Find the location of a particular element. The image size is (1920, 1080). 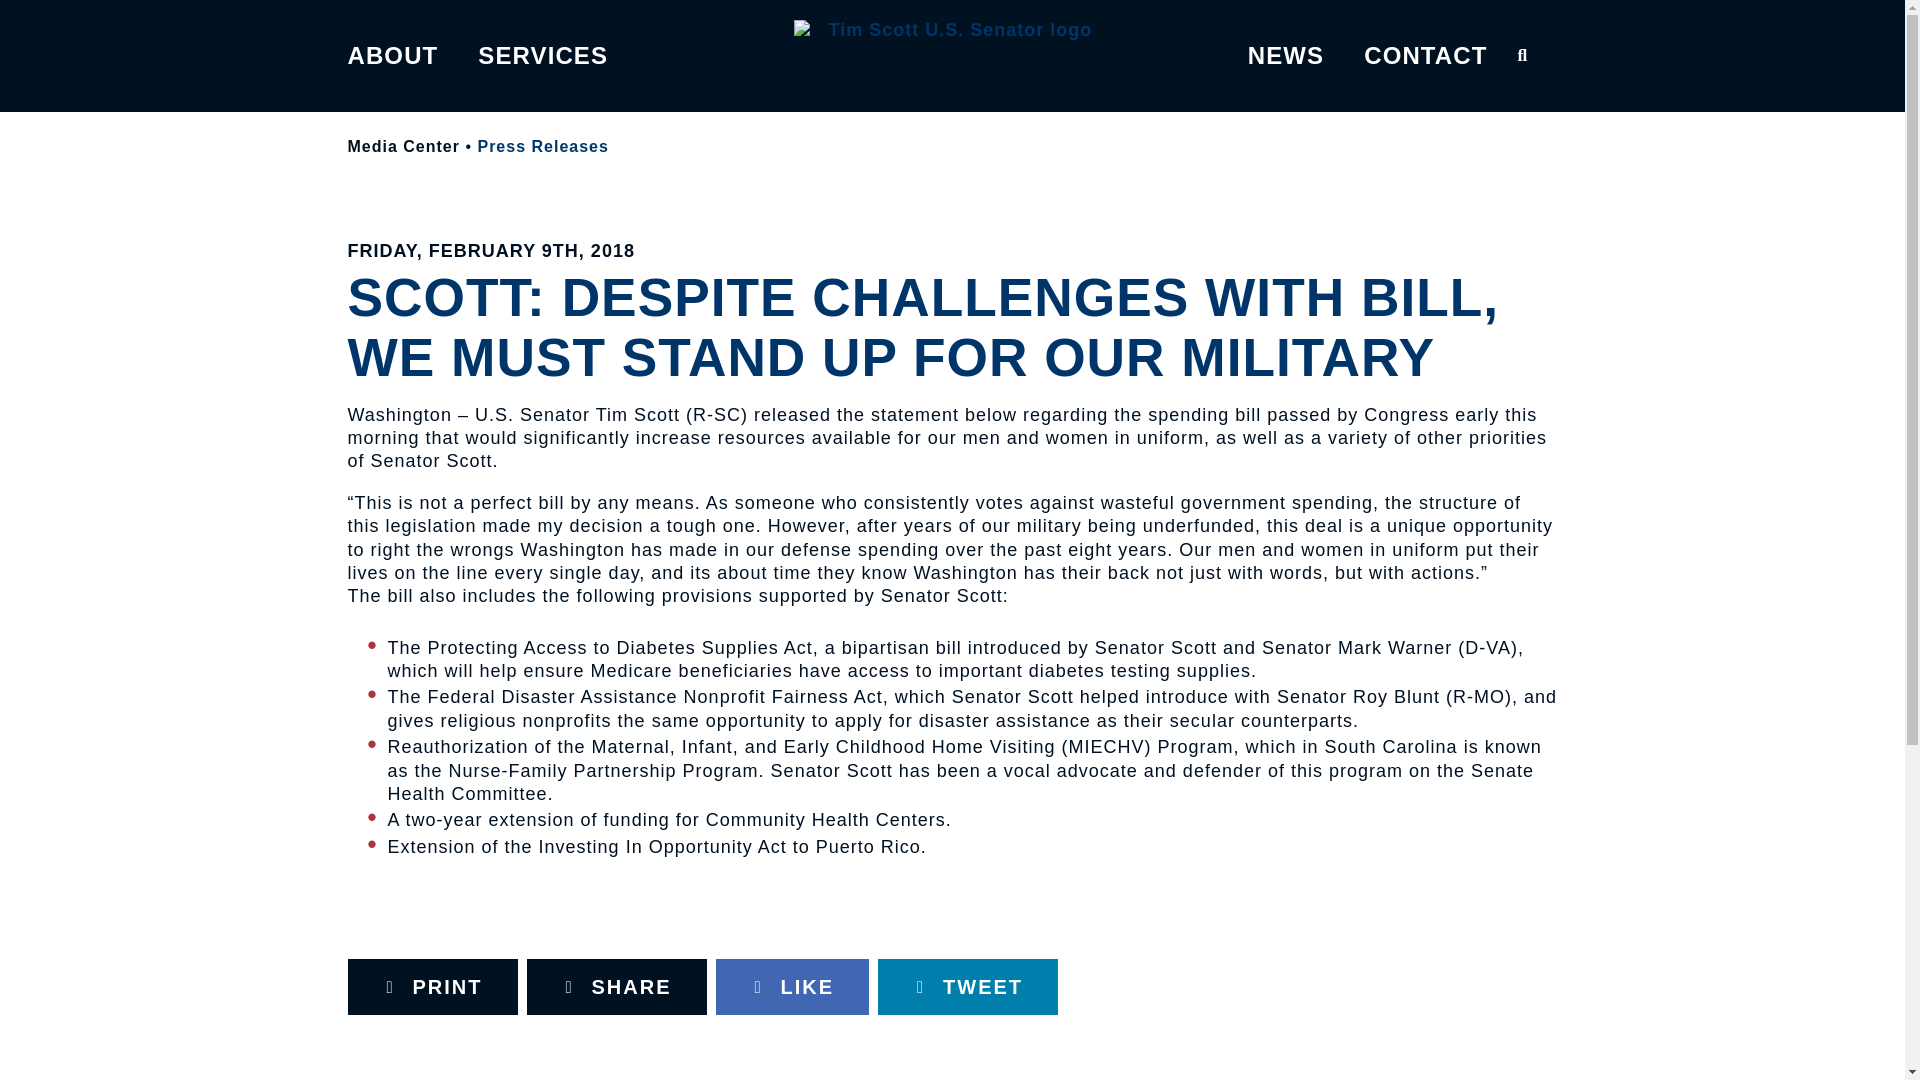

ABOUT is located at coordinates (393, 55).